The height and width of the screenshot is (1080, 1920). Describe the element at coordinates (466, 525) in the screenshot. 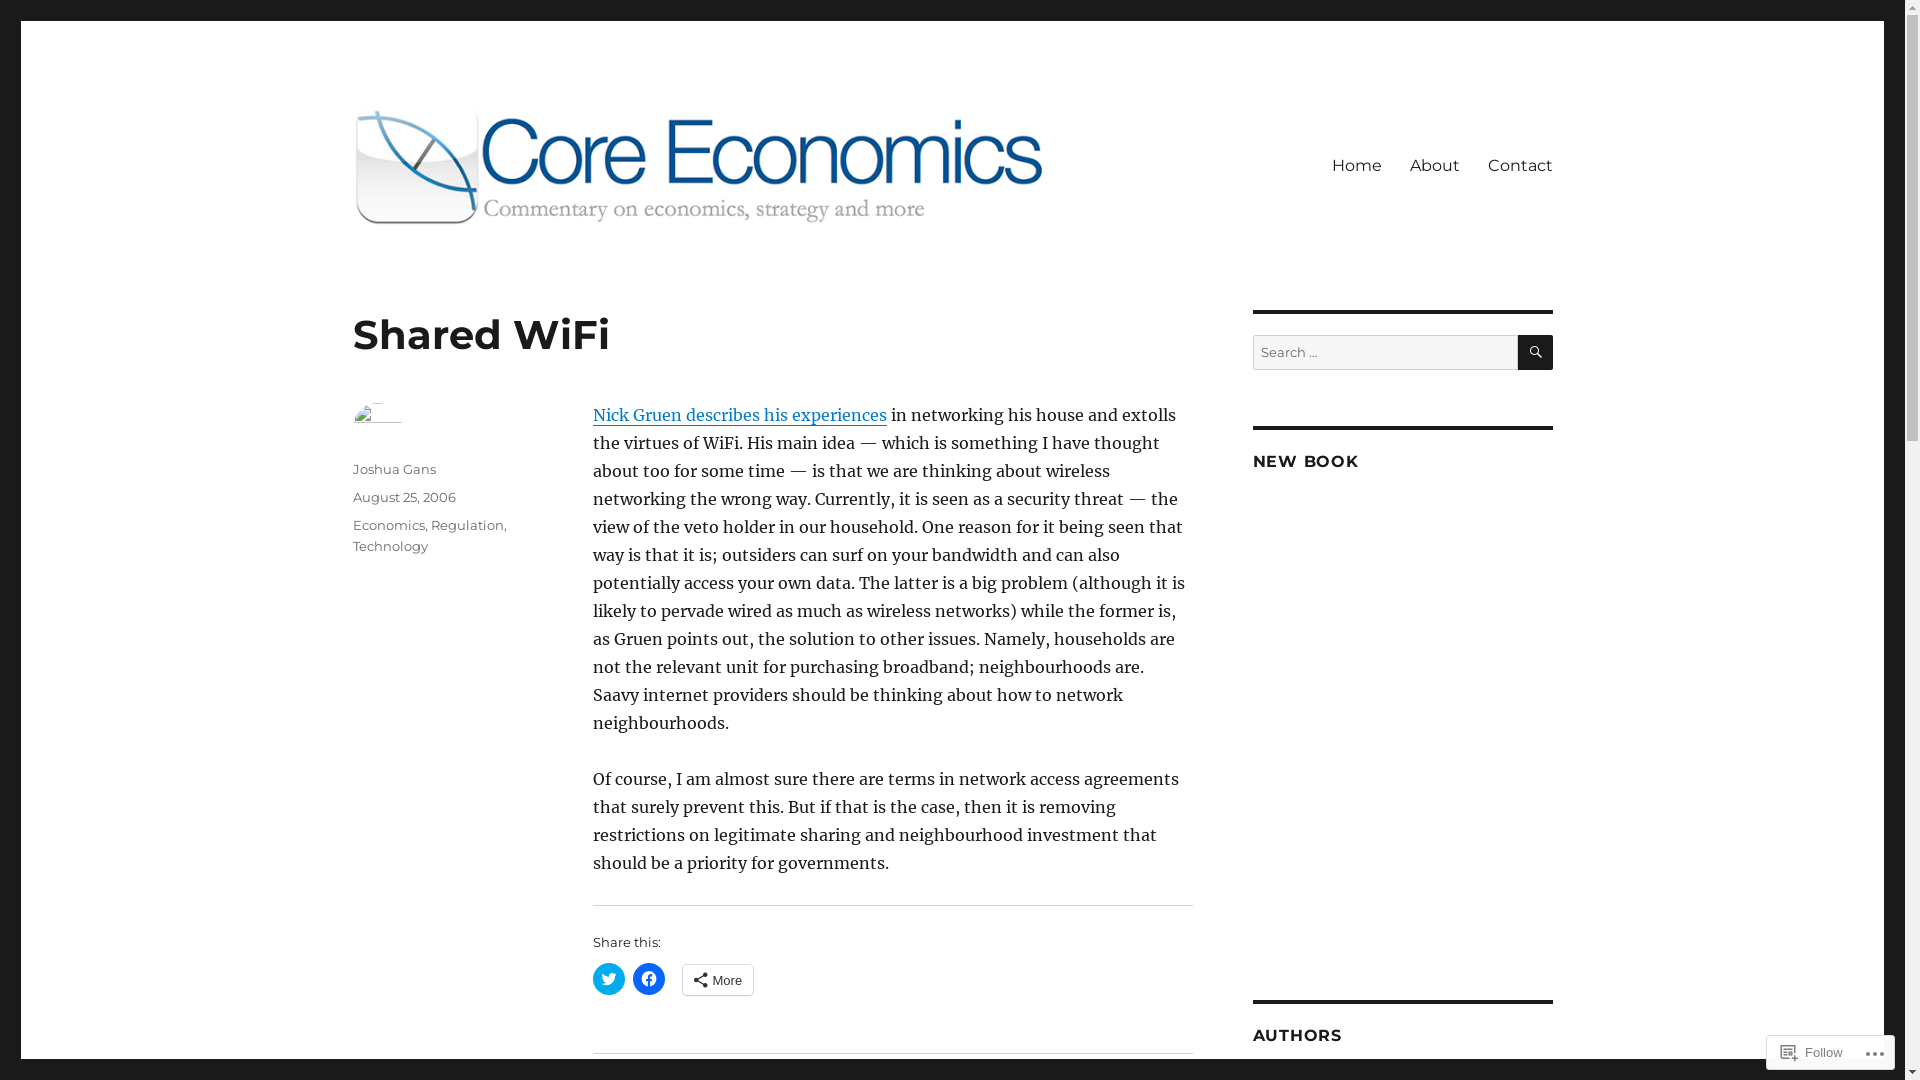

I see `Regulation` at that location.